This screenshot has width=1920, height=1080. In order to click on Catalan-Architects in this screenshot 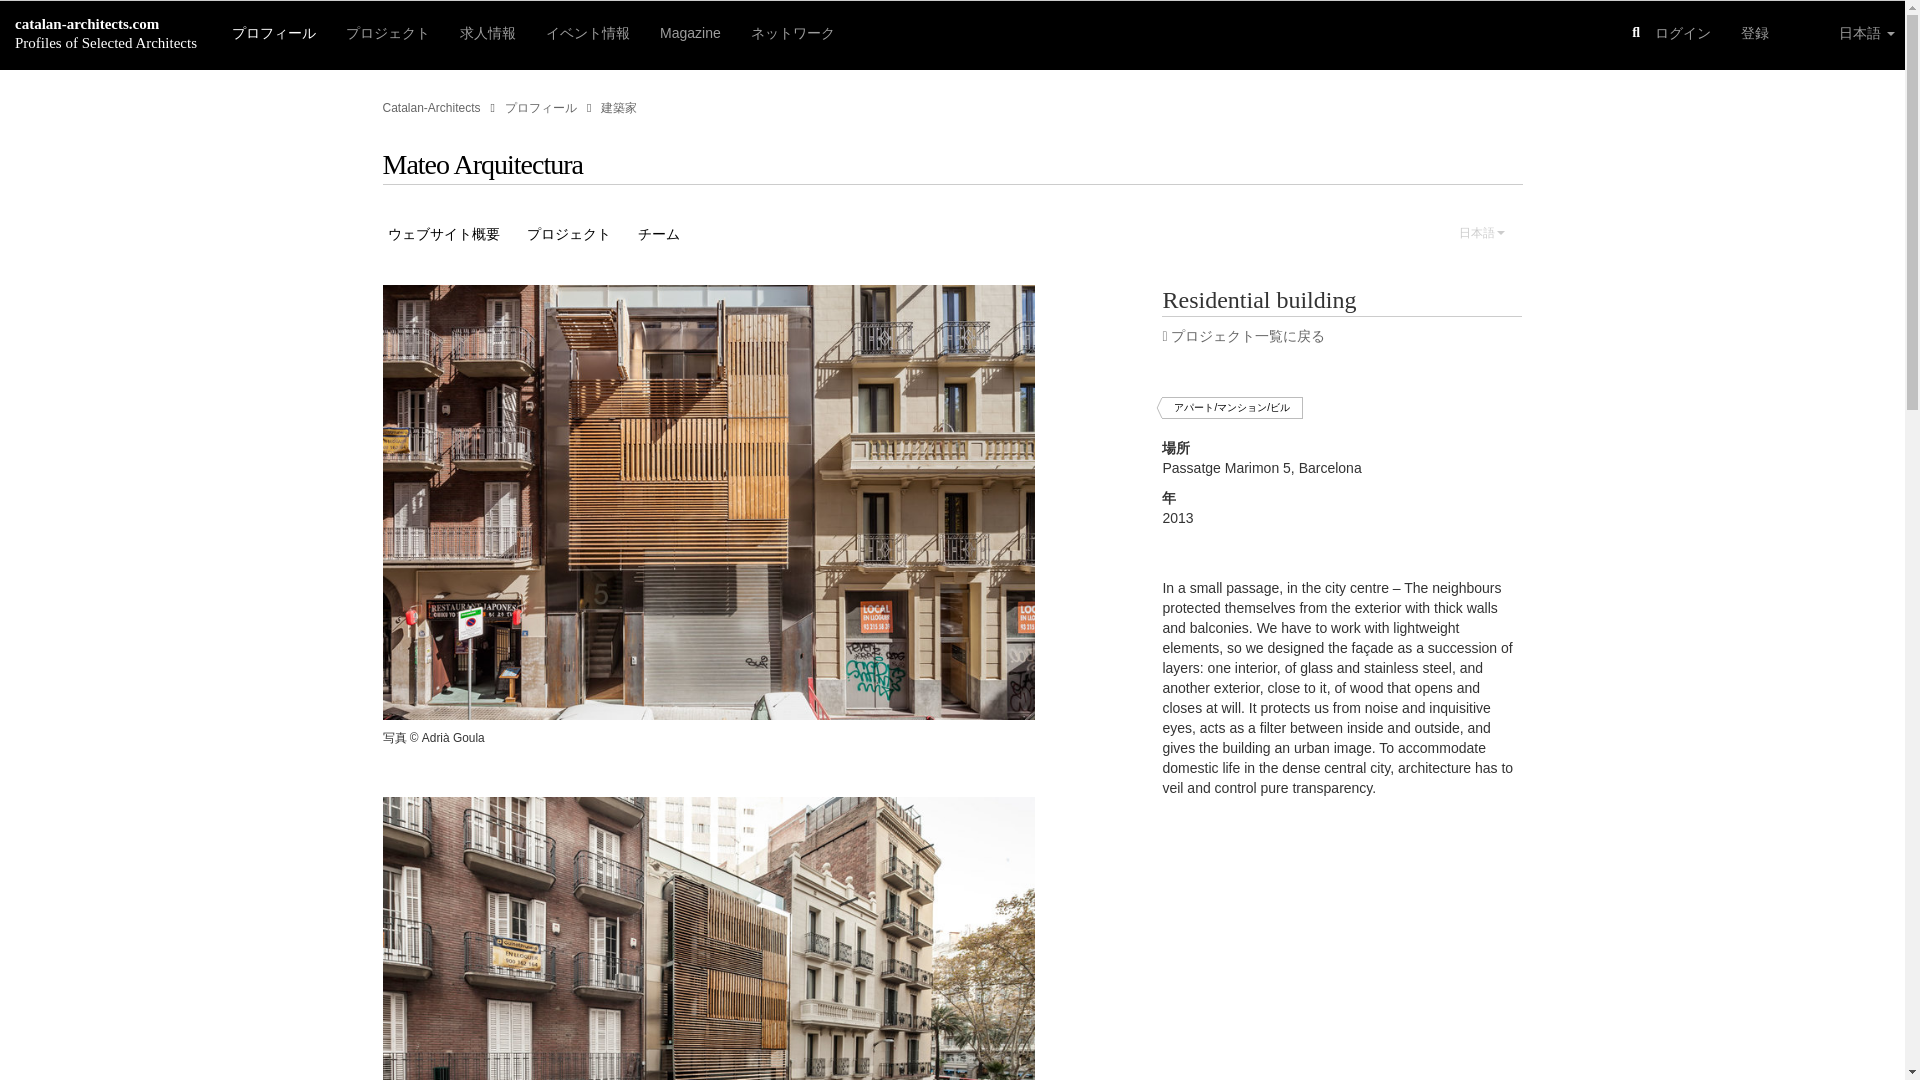, I will do `click(431, 108)`.